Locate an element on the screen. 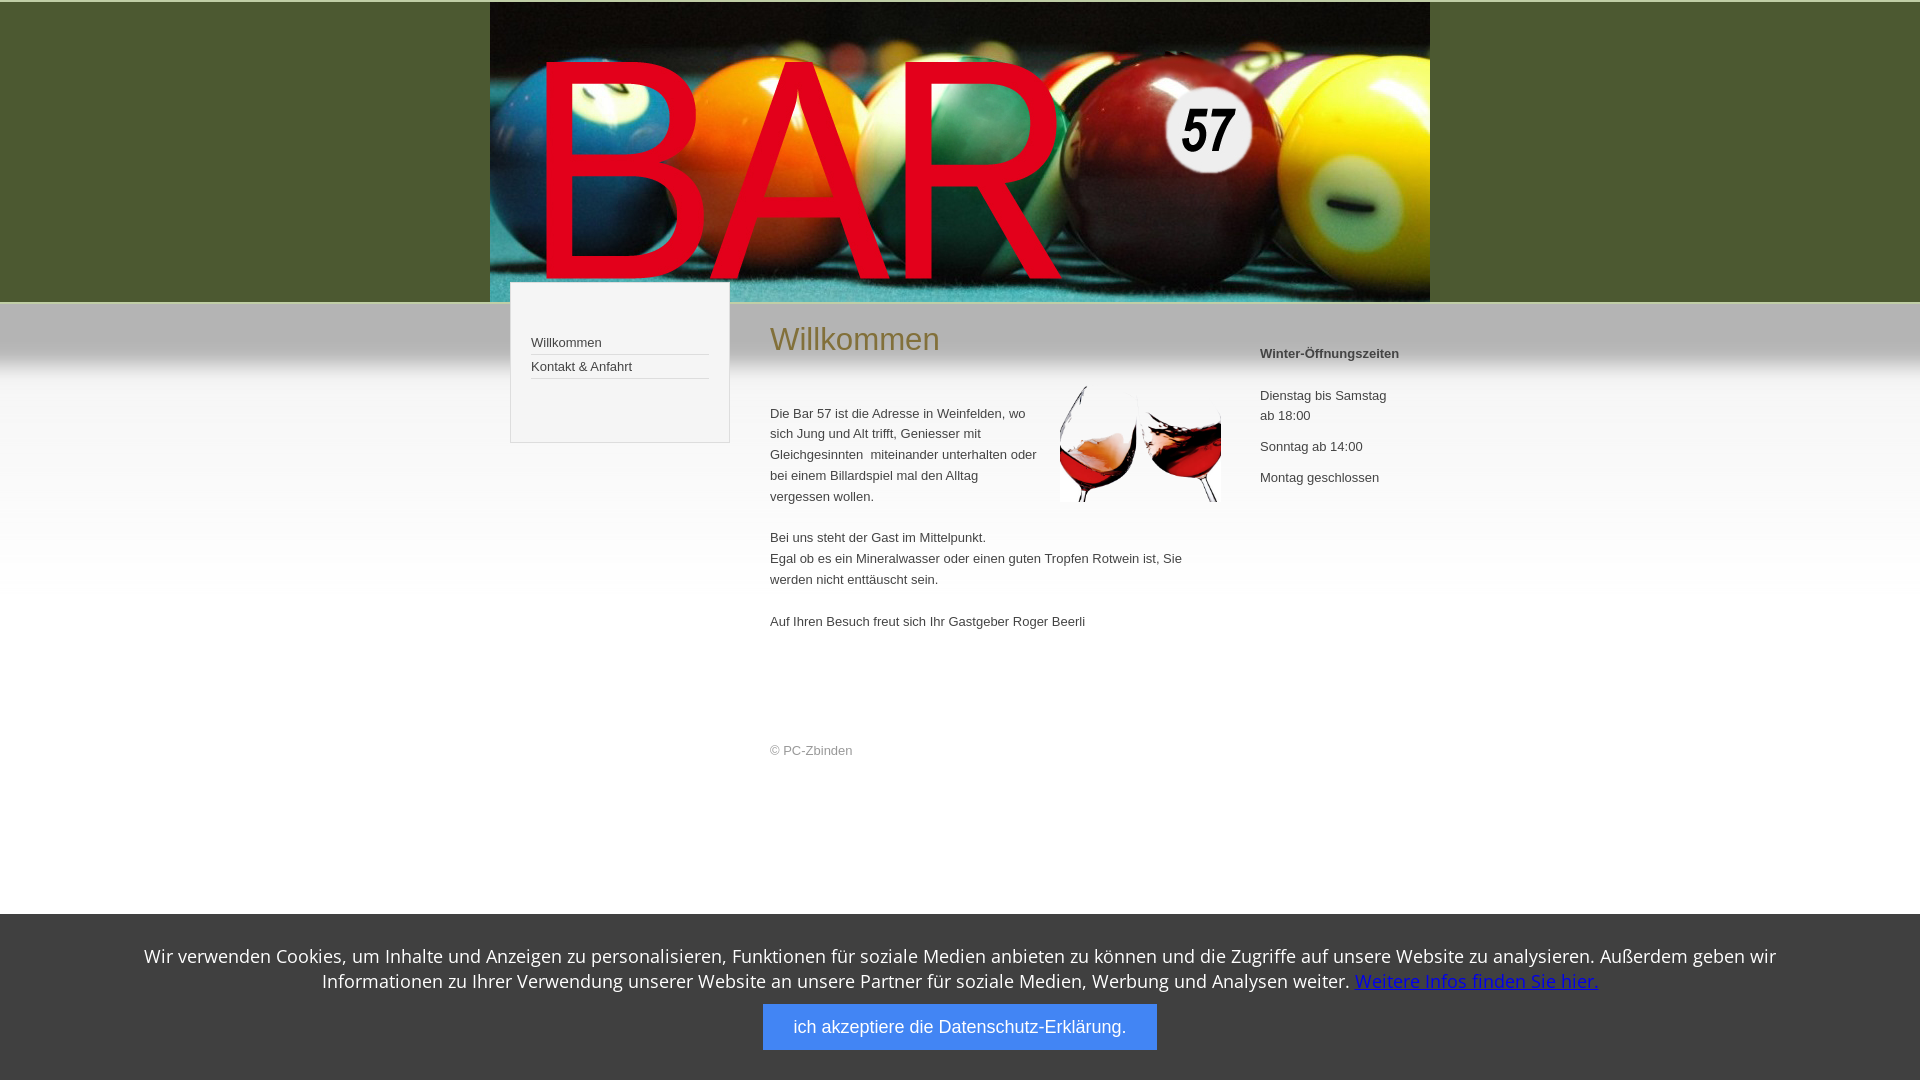 The width and height of the screenshot is (1920, 1080). Willkommen is located at coordinates (620, 343).